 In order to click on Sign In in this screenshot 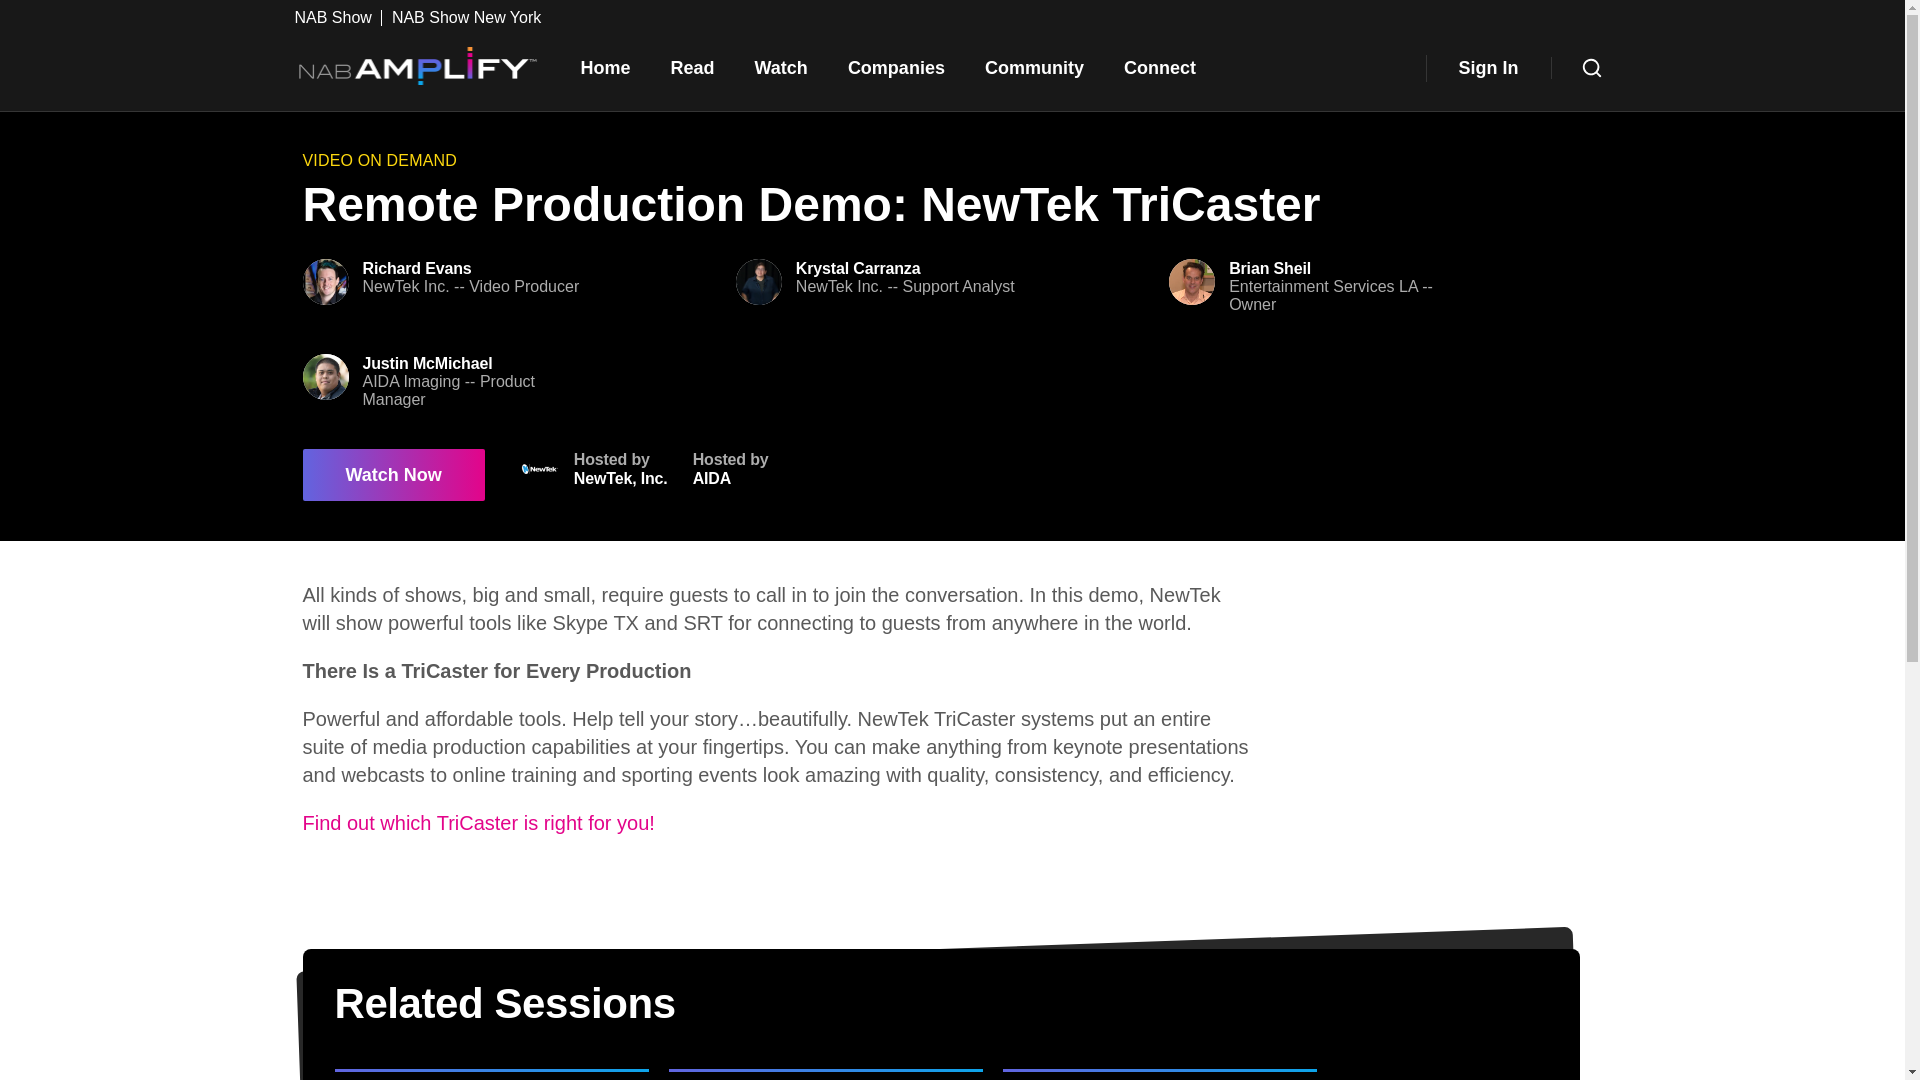, I will do `click(336, 17)`.